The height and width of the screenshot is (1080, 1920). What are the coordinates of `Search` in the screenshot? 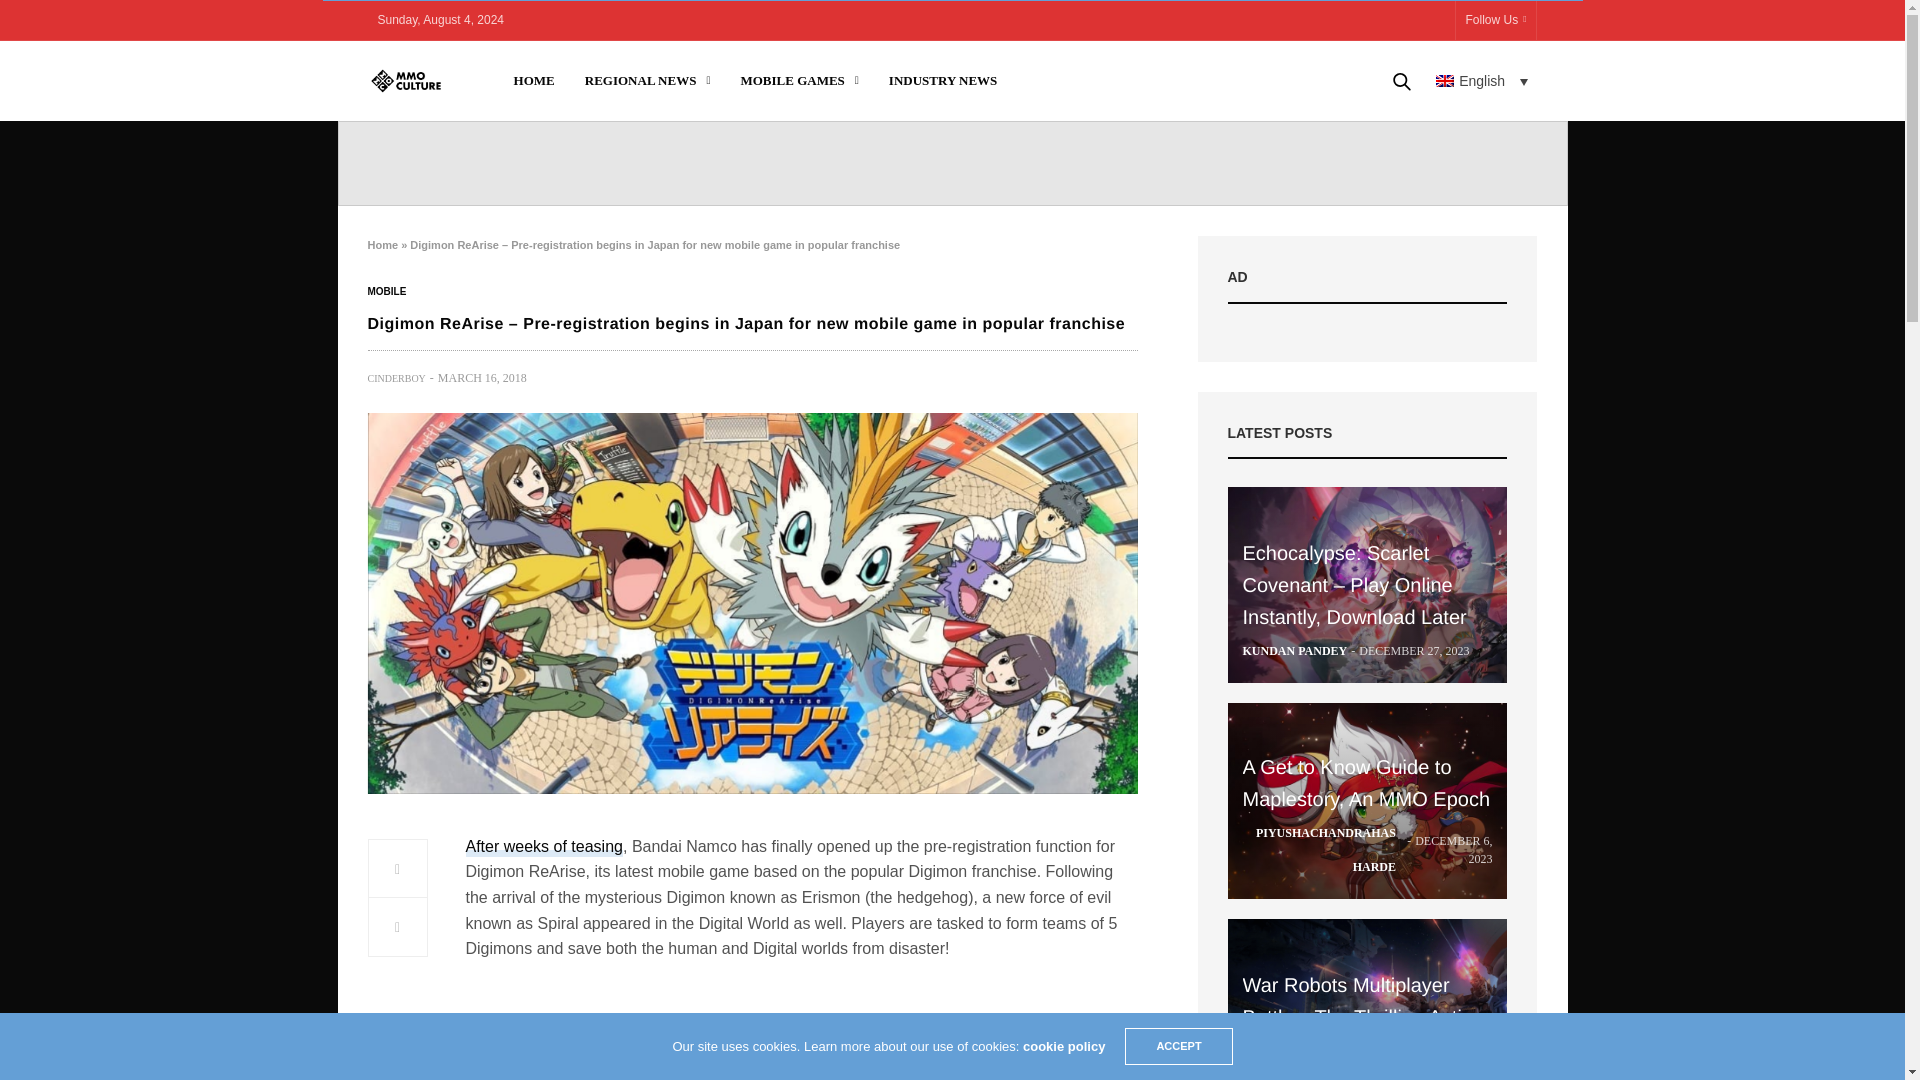 It's located at (1373, 148).